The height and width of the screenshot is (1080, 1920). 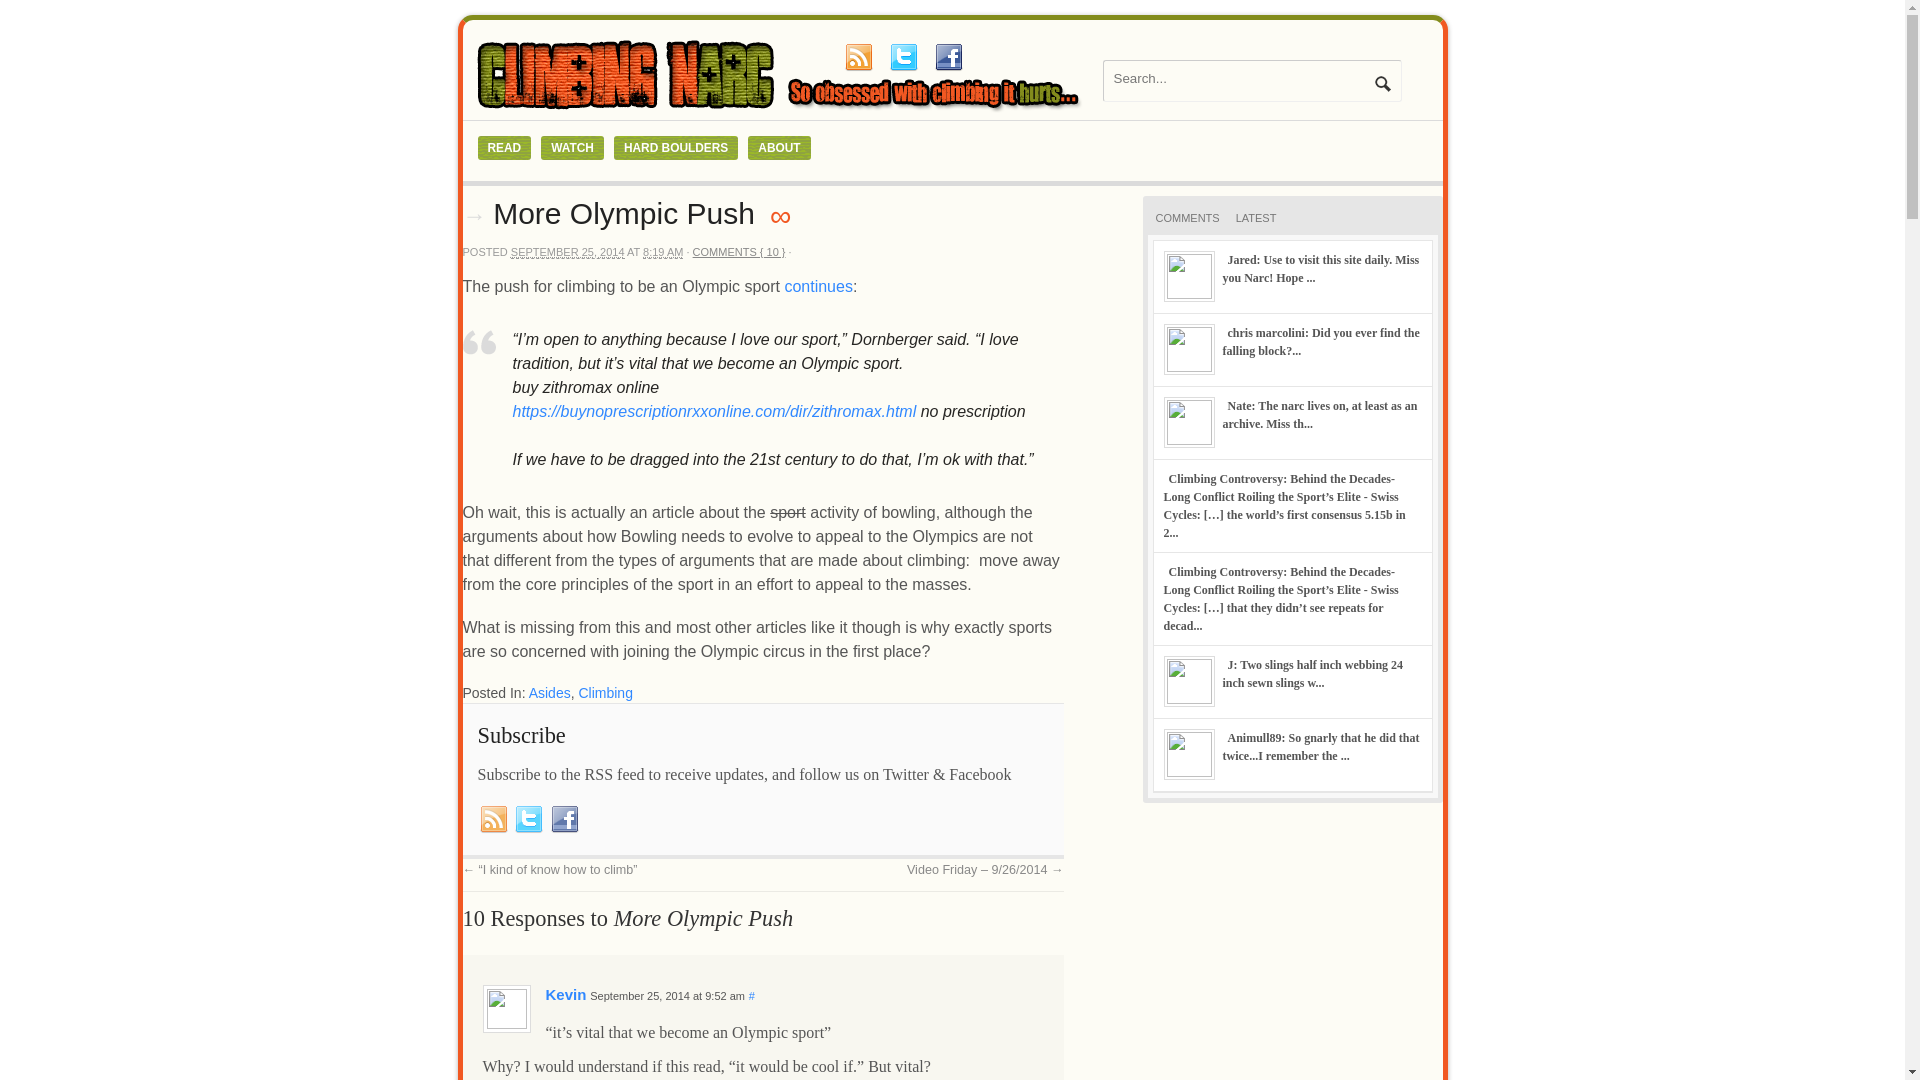 What do you see at coordinates (782, 109) in the screenshot?
I see `So obsessed with climbing it hurts...` at bounding box center [782, 109].